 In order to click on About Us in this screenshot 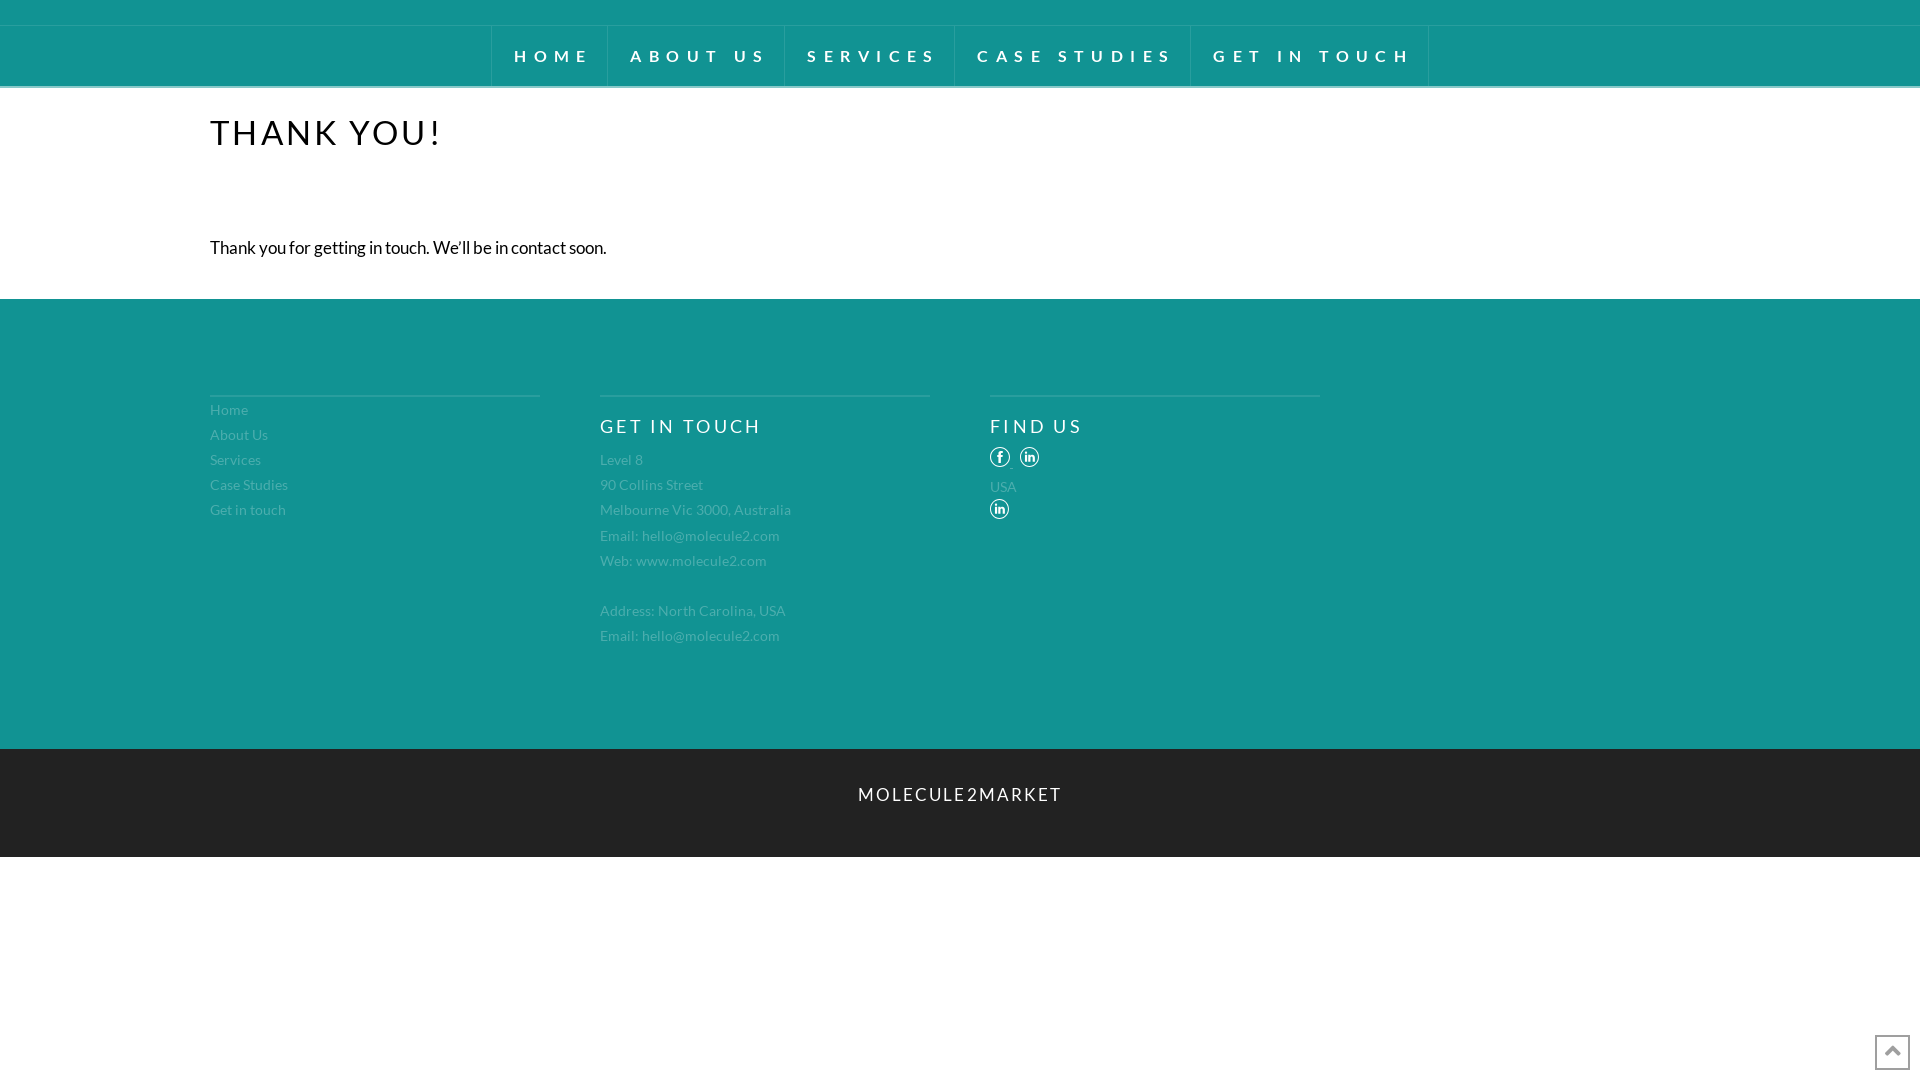, I will do `click(239, 434)`.